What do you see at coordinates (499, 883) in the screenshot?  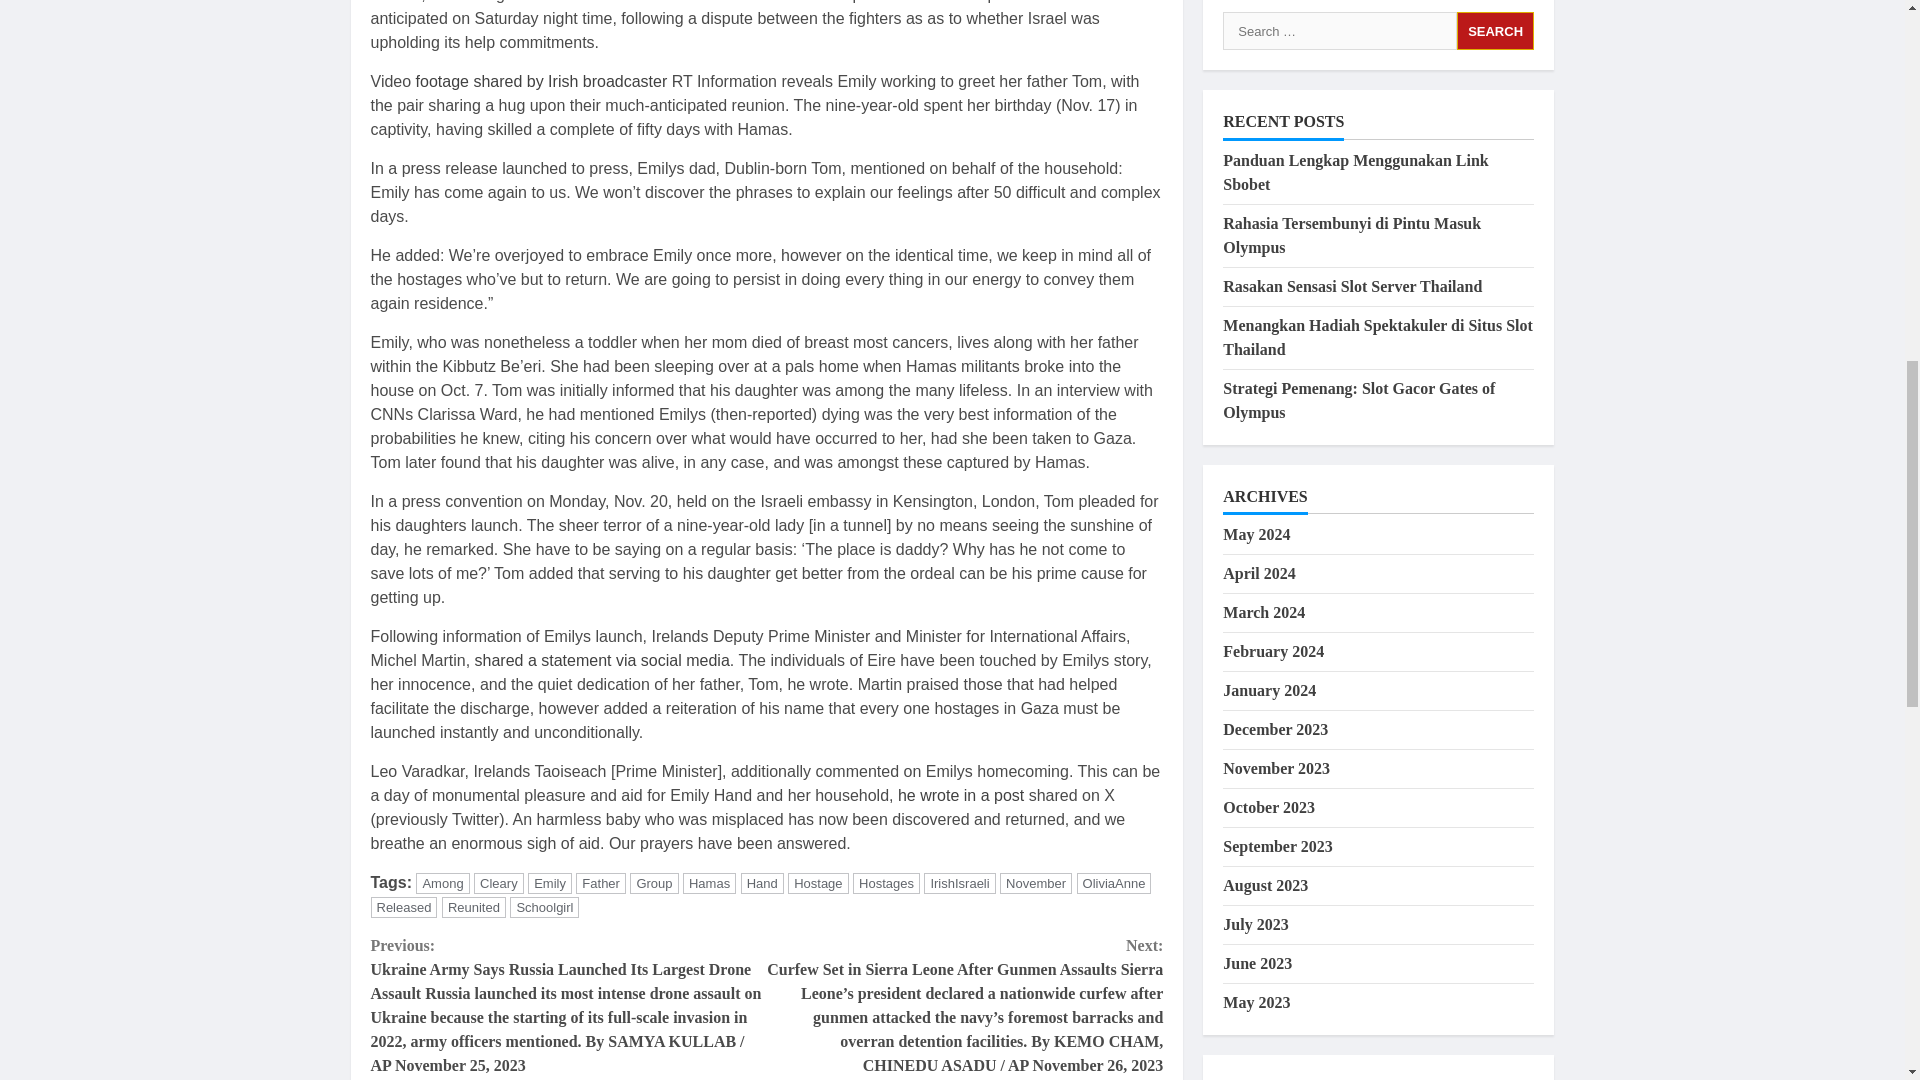 I see `Cleary` at bounding box center [499, 883].